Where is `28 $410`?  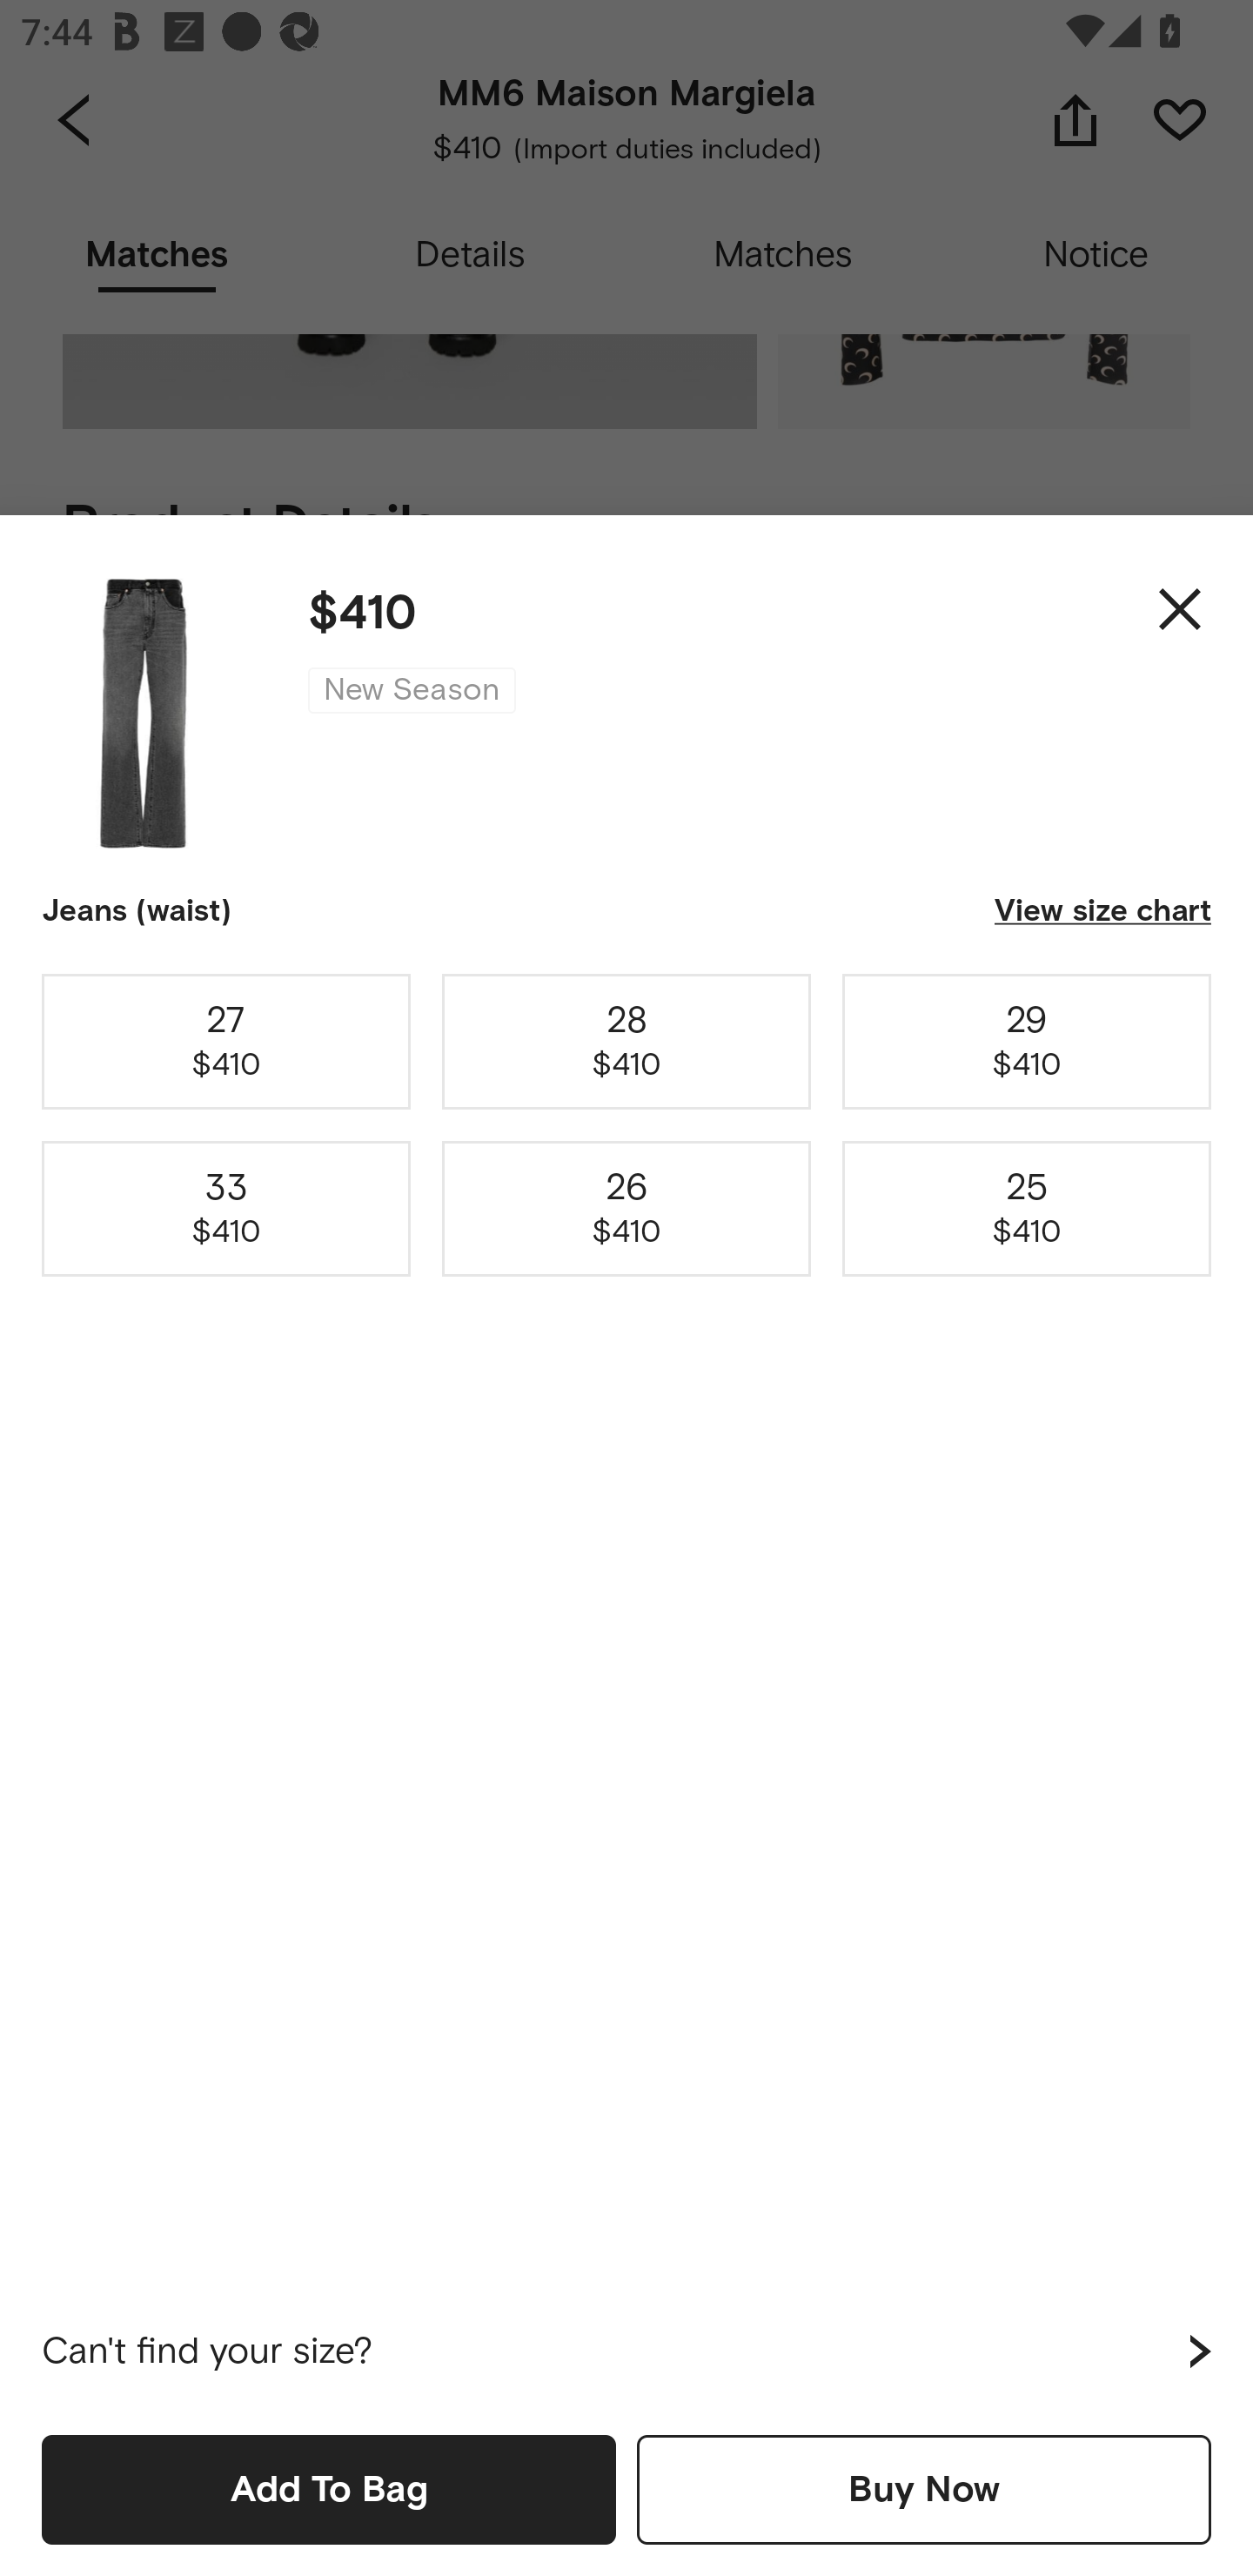
28 $410 is located at coordinates (626, 1041).